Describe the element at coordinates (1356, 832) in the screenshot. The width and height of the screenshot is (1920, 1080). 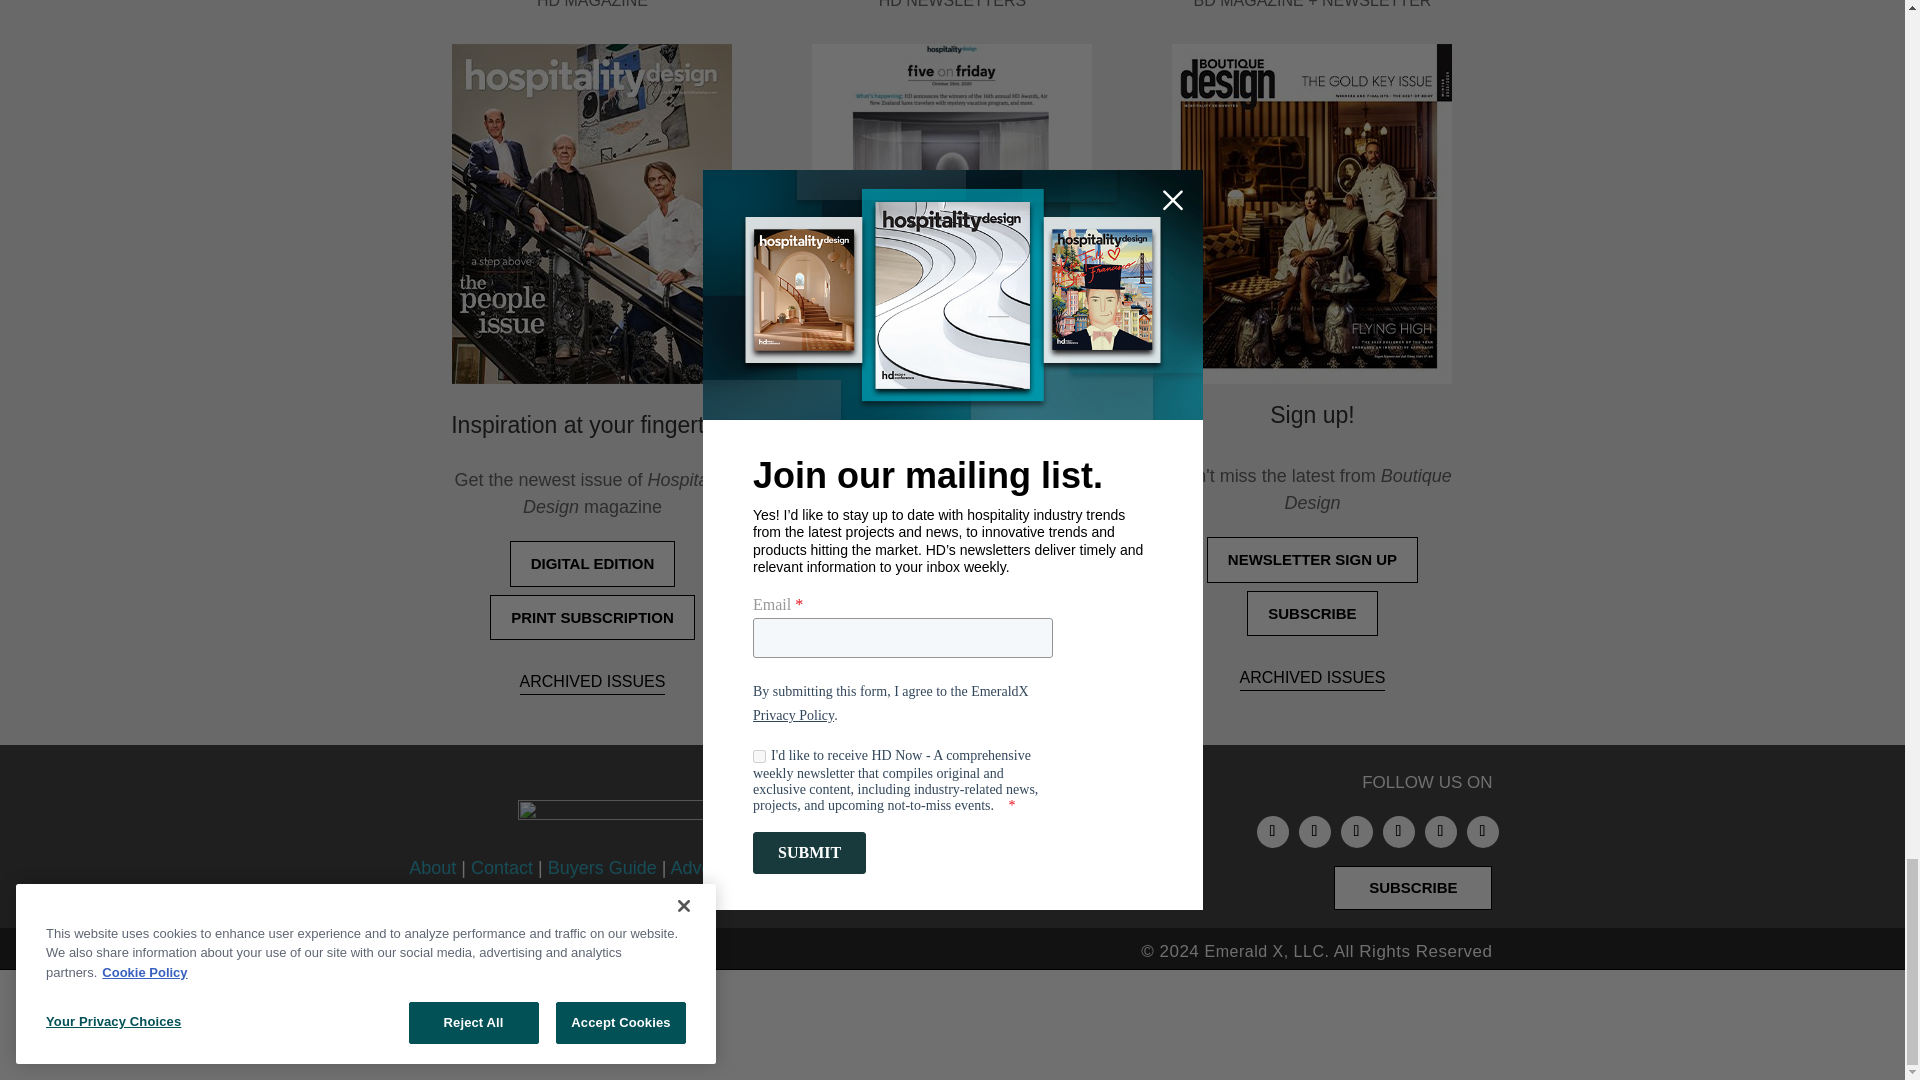
I see `Follow on Facebook` at that location.